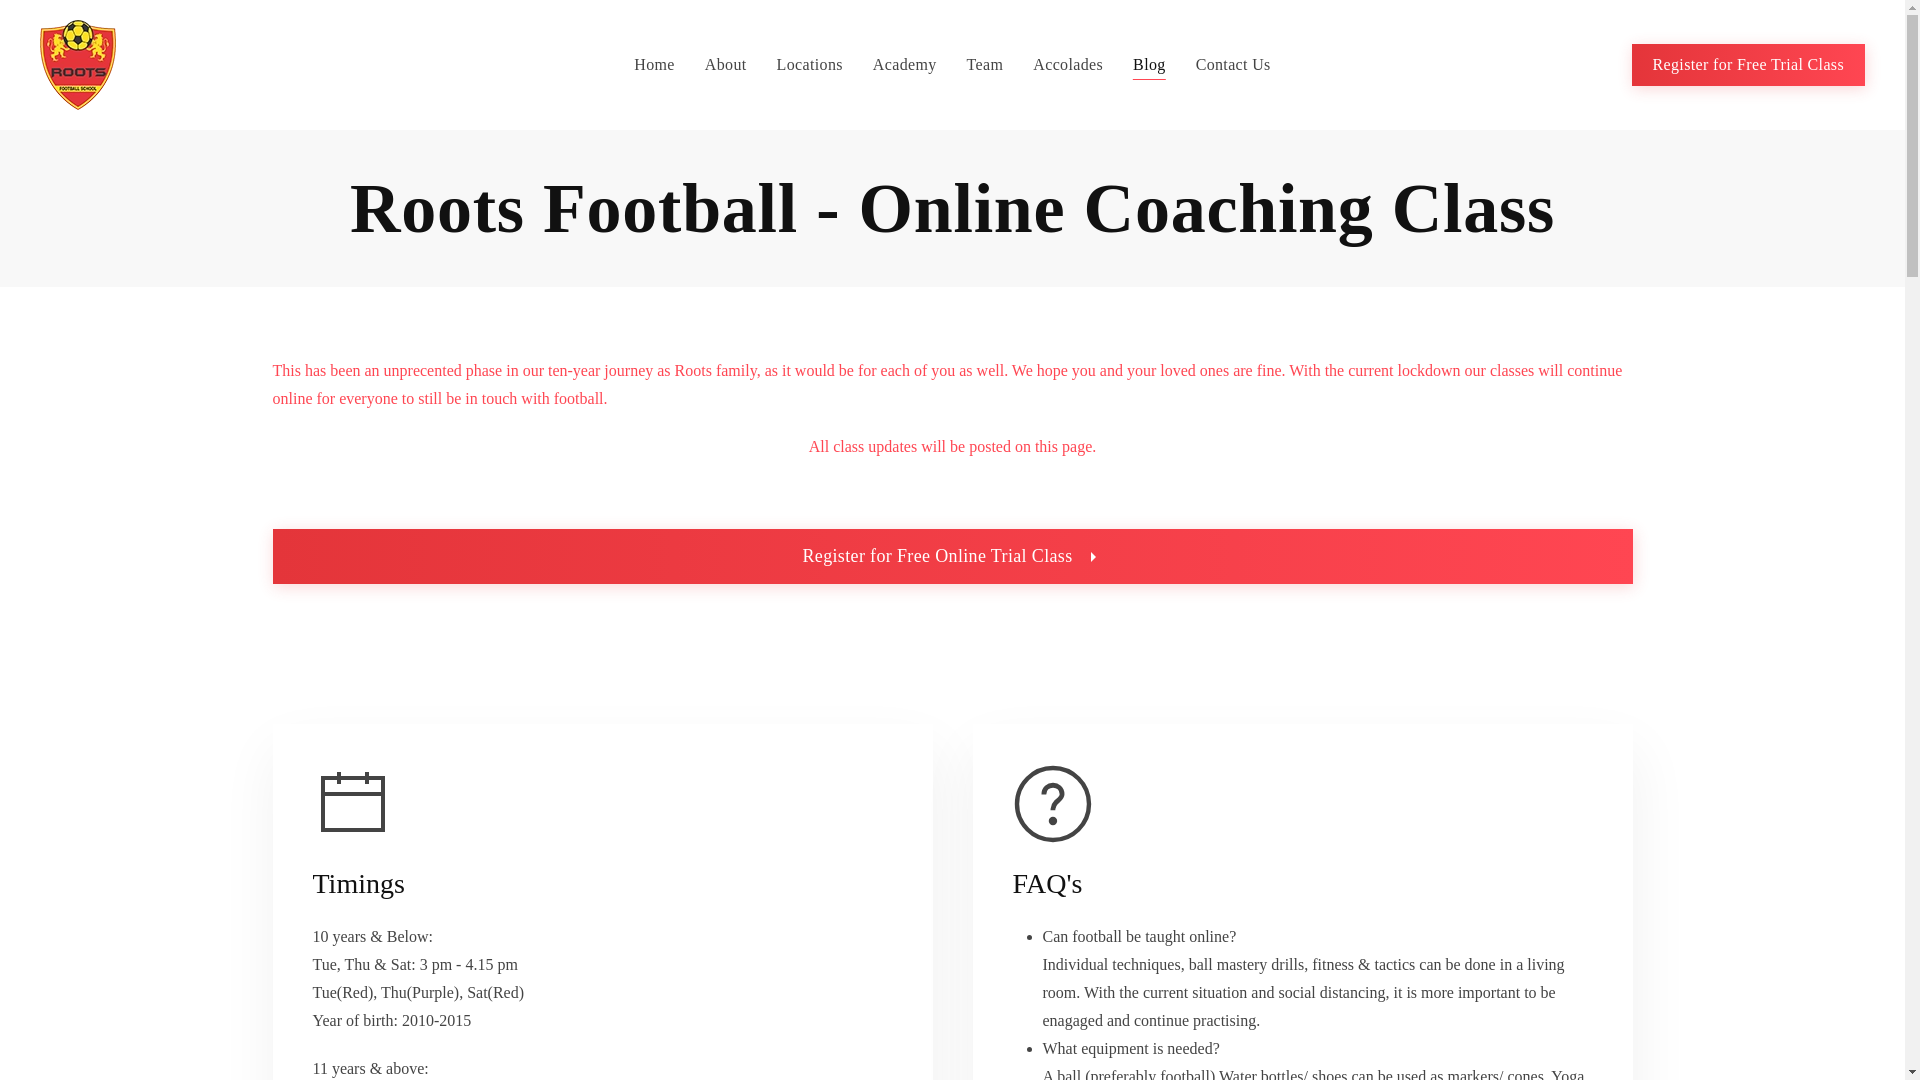 Image resolution: width=1920 pixels, height=1080 pixels. What do you see at coordinates (1234, 64) in the screenshot?
I see `Contact Us` at bounding box center [1234, 64].